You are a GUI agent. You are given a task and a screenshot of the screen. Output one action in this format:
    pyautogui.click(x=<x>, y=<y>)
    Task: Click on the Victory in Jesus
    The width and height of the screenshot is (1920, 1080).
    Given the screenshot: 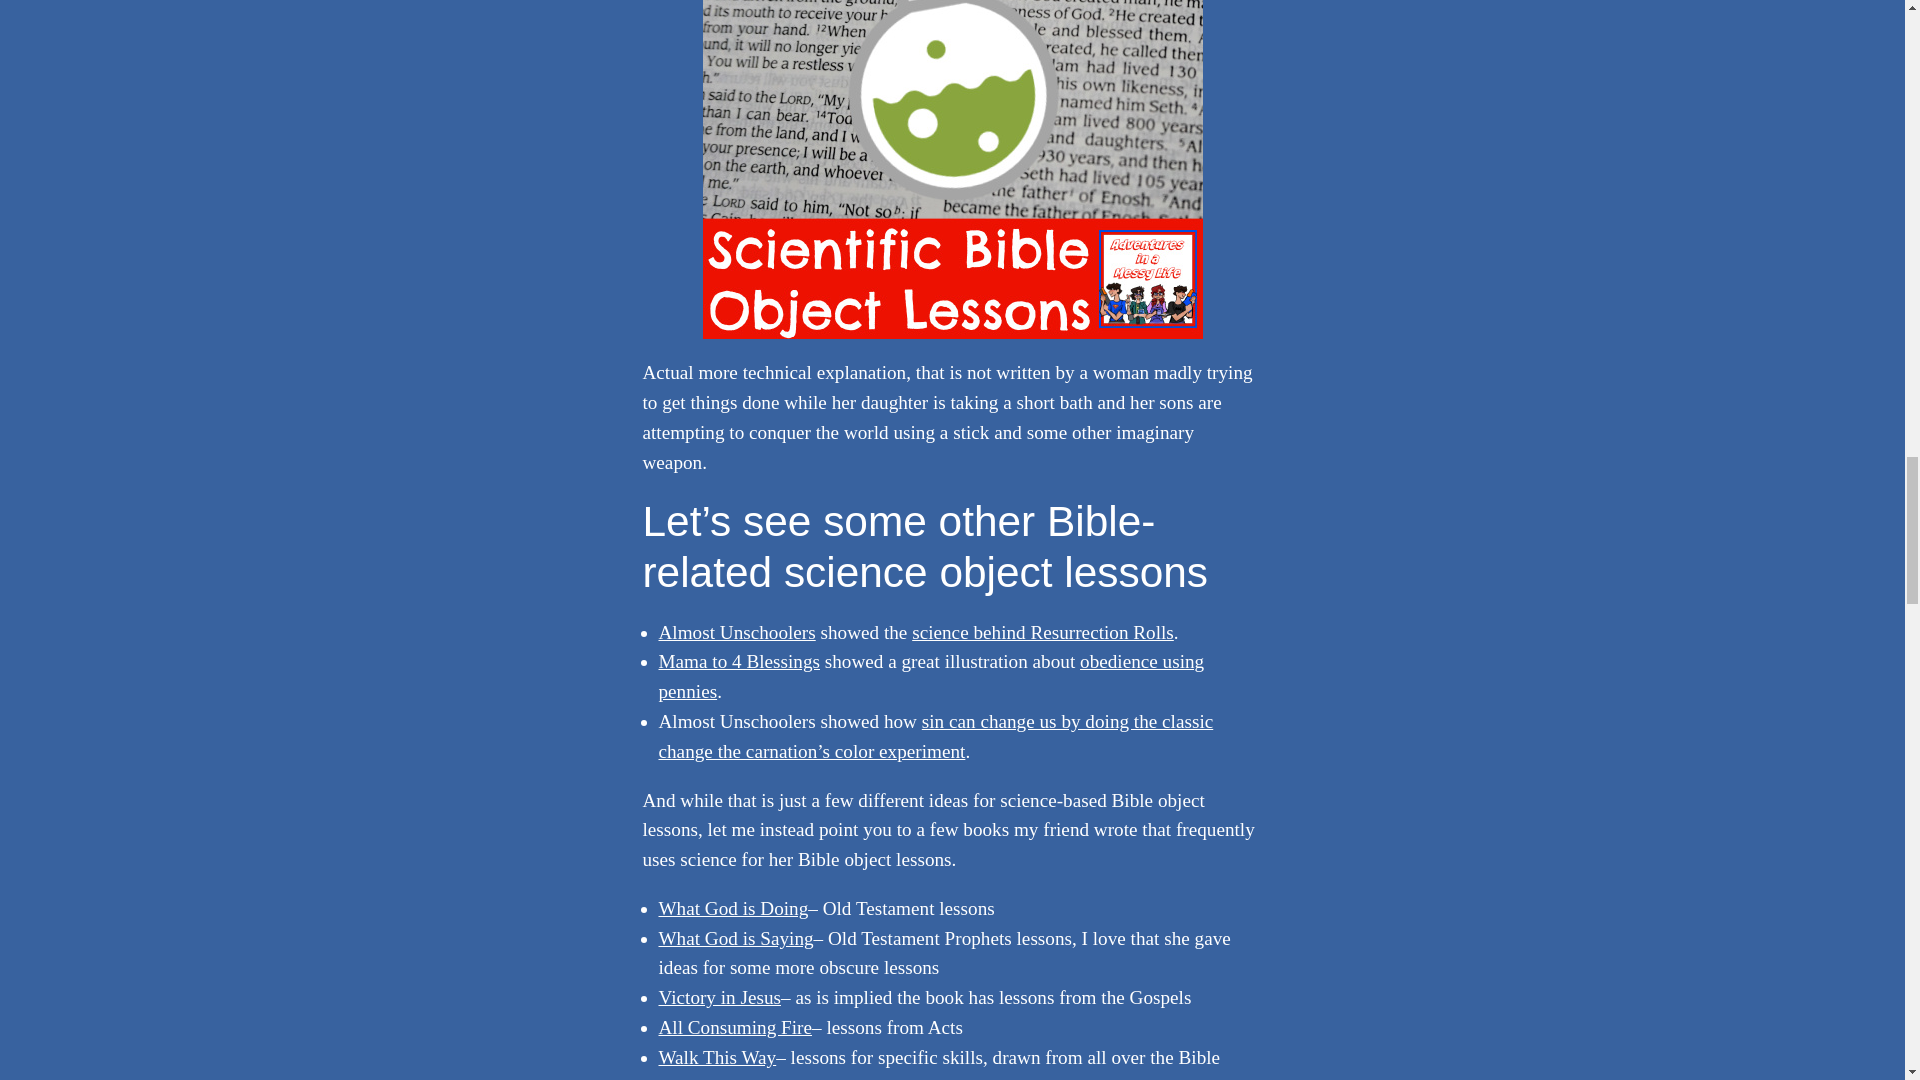 What is the action you would take?
    pyautogui.click(x=720, y=997)
    